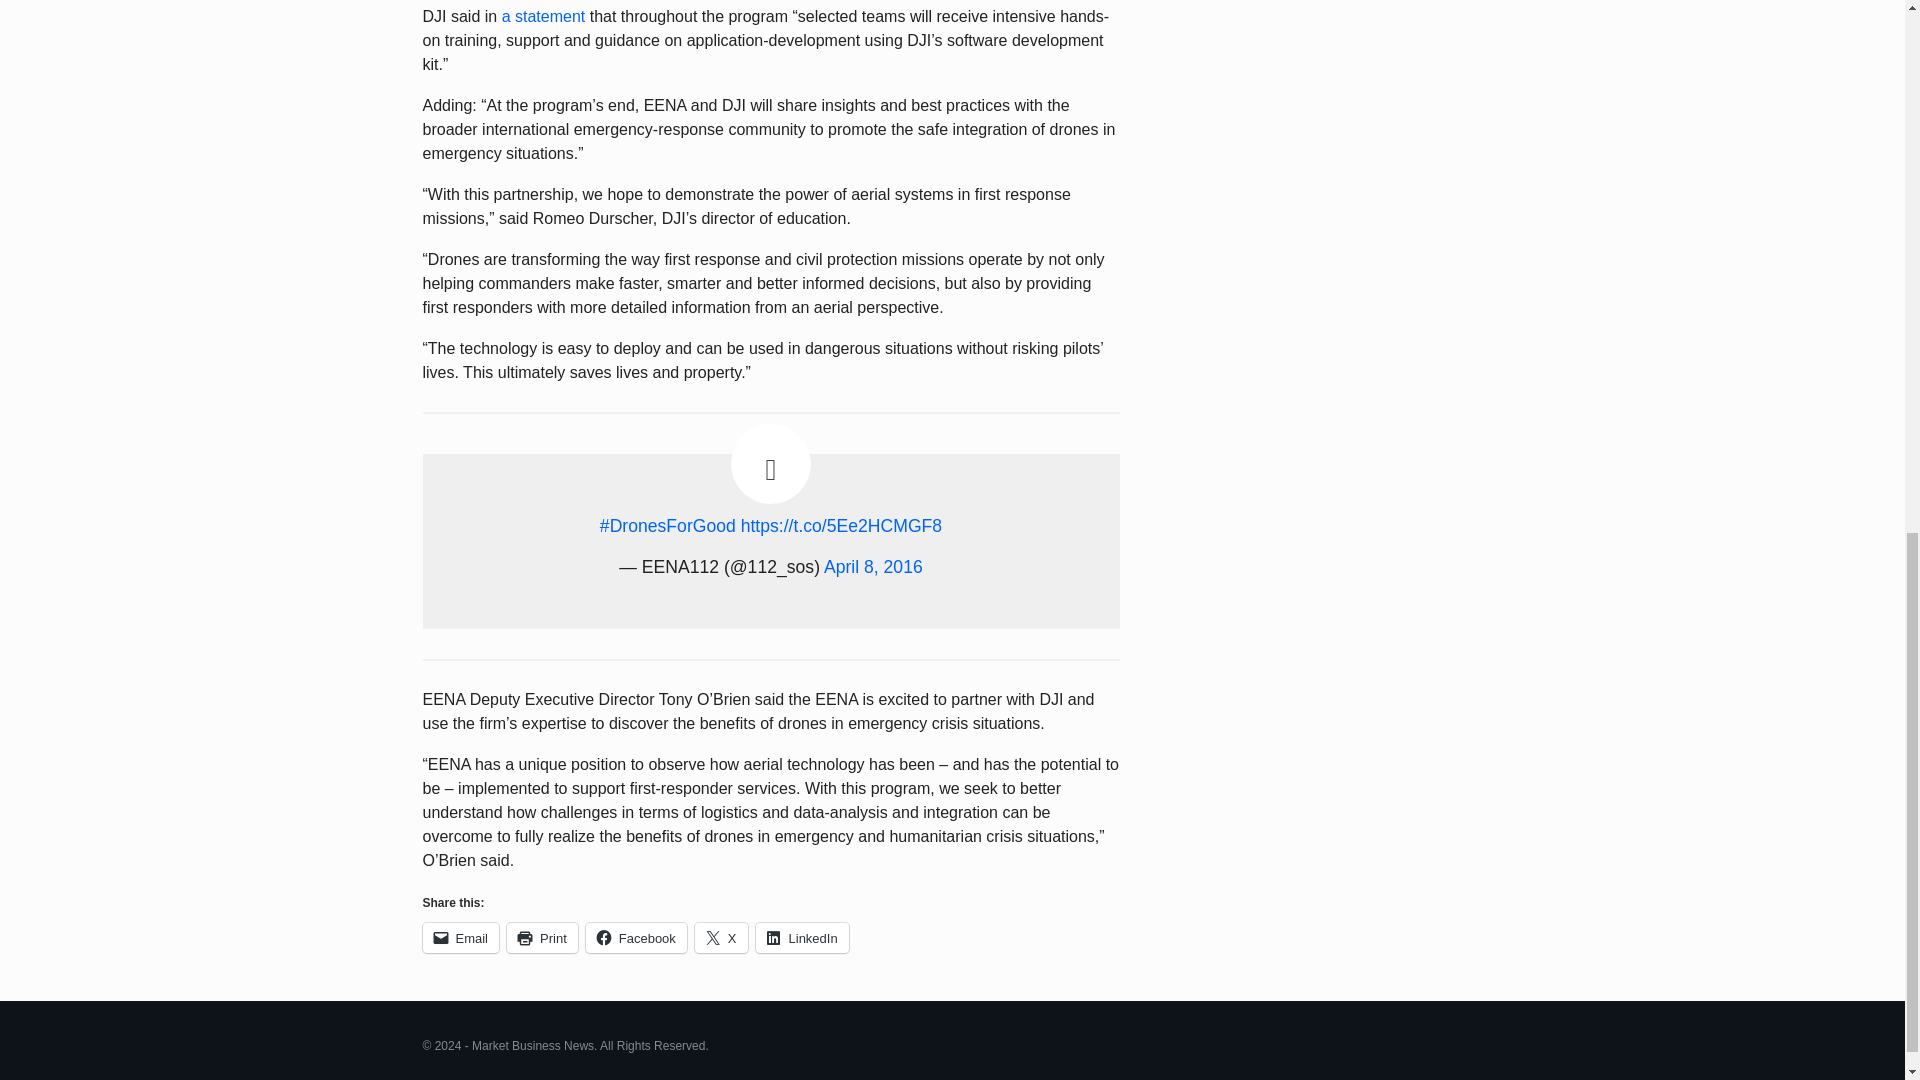  I want to click on Click to share on Facebook, so click(636, 938).